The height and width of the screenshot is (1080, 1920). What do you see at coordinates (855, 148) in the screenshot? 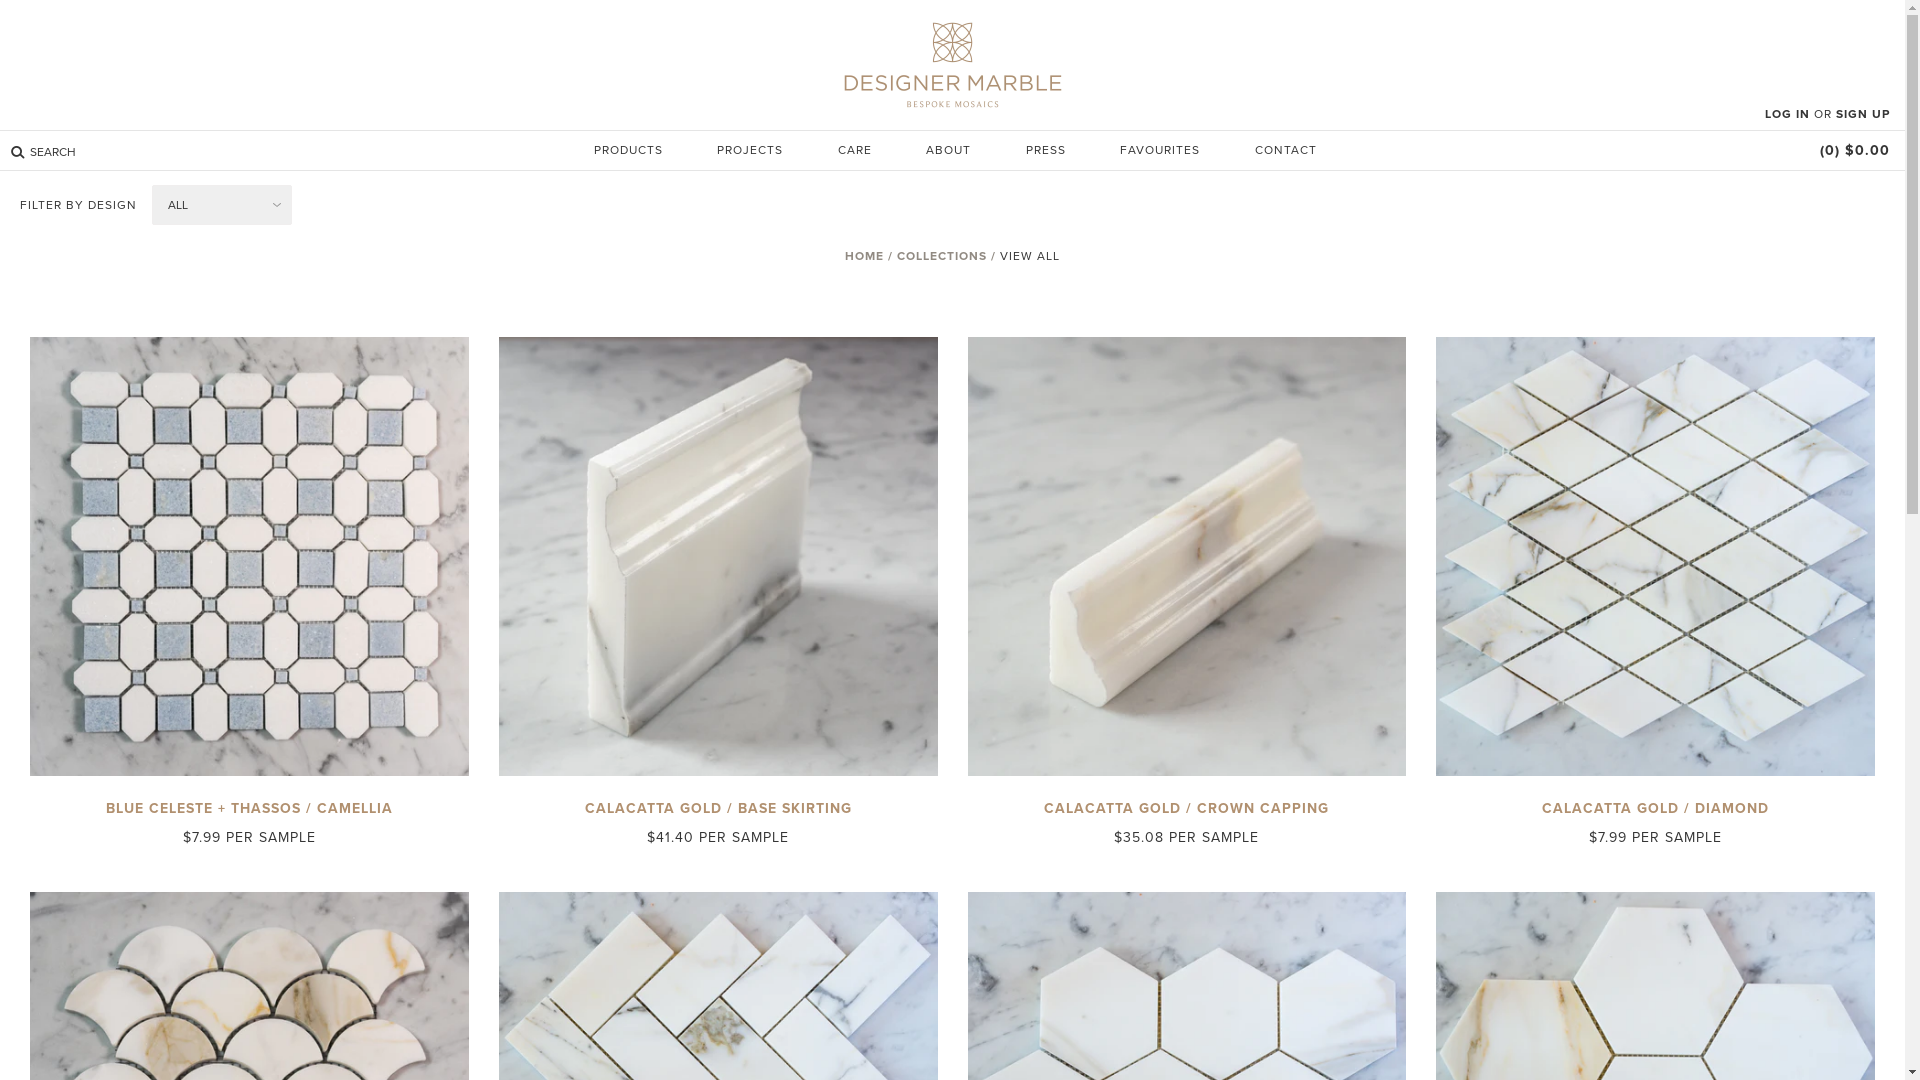
I see `CARE` at bounding box center [855, 148].